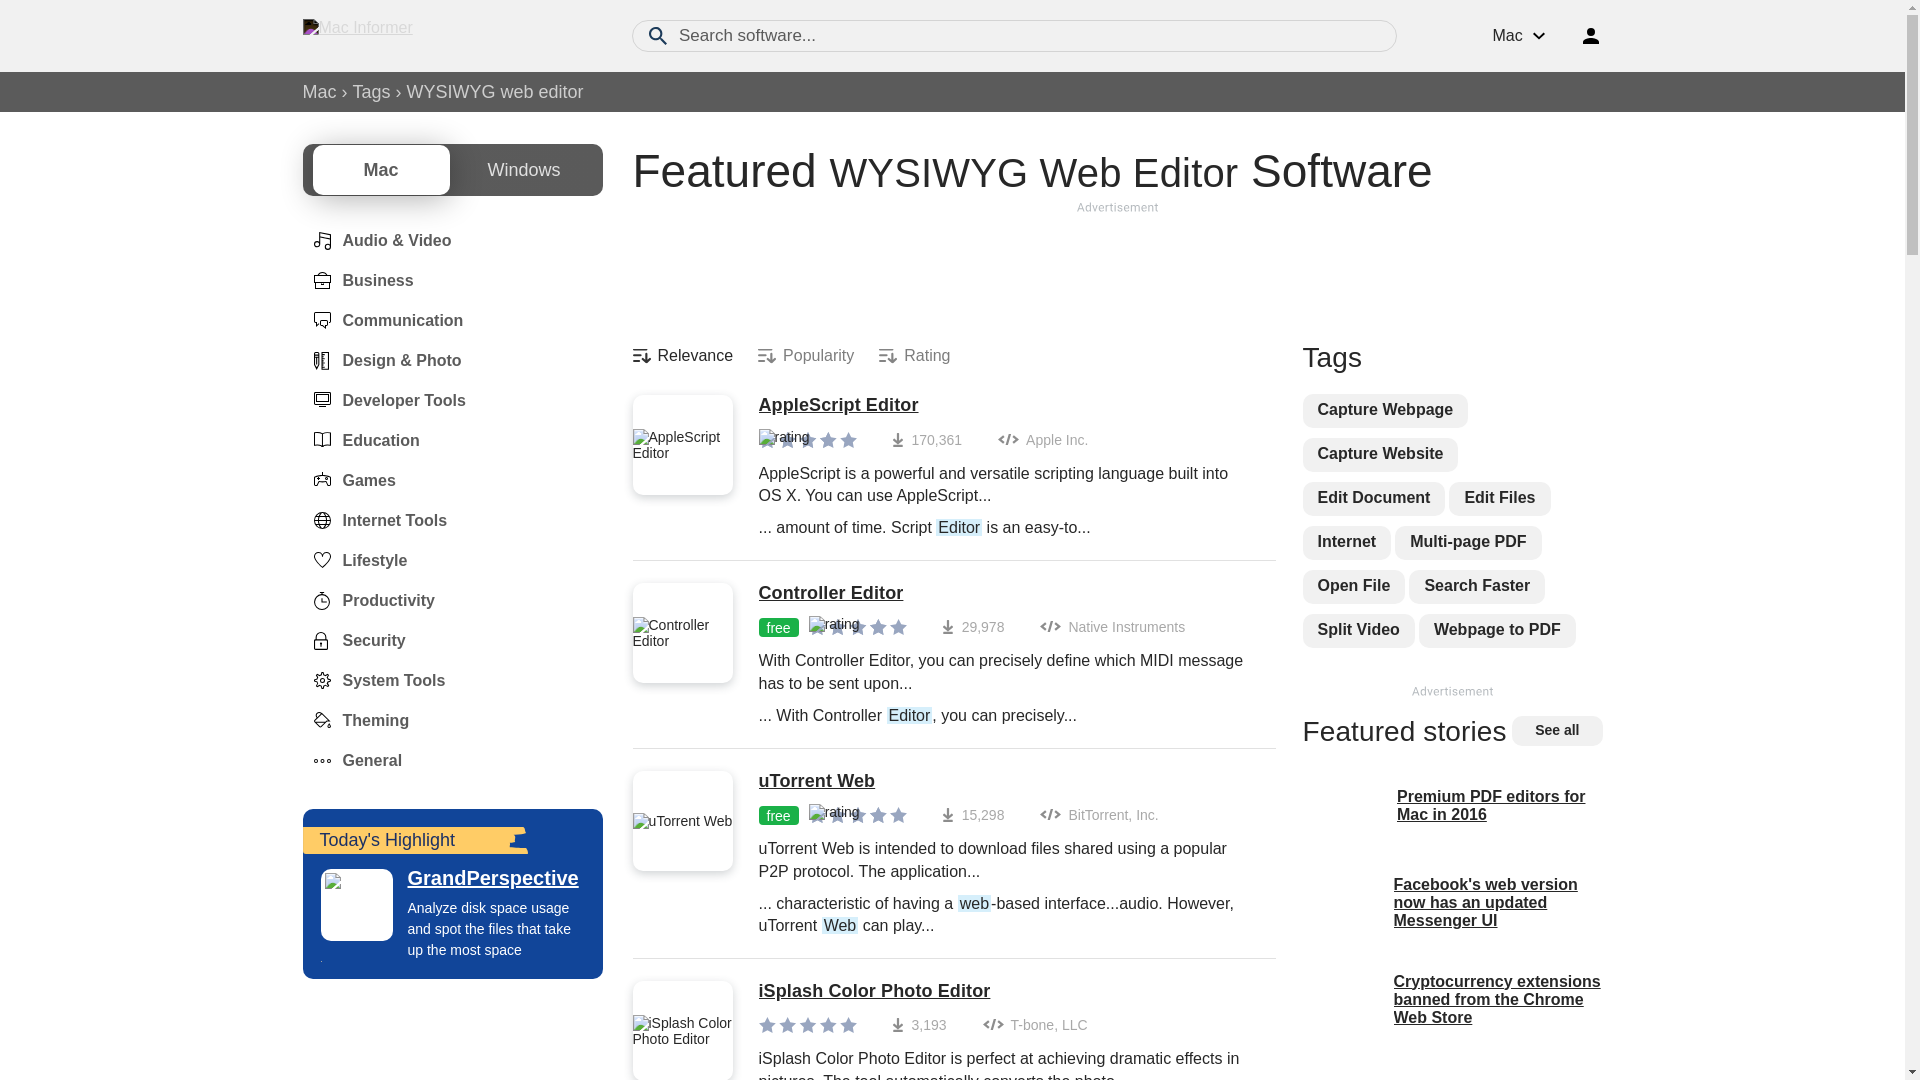 This screenshot has height=1080, width=1920. I want to click on iSplash Color Photo Editor, so click(1006, 992).